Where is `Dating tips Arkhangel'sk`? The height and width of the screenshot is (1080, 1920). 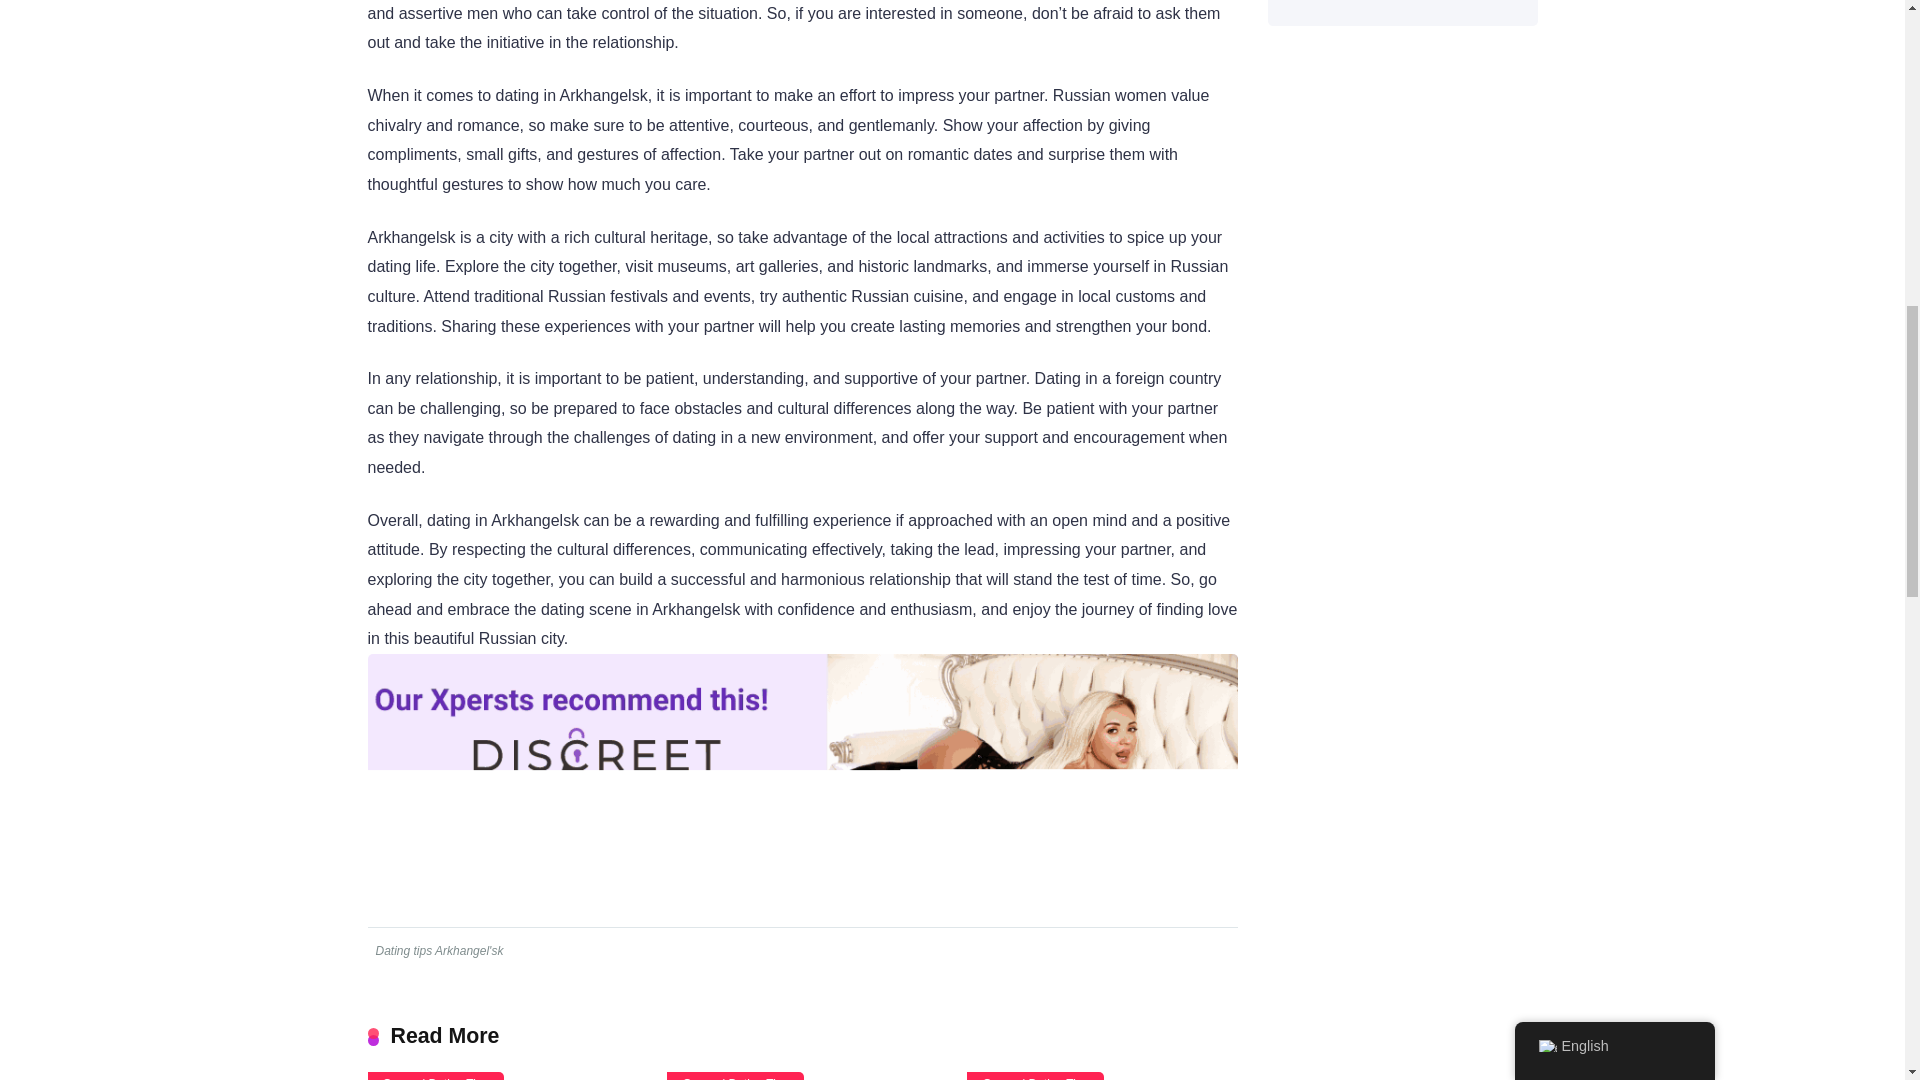 Dating tips Arkhangel'sk is located at coordinates (438, 950).